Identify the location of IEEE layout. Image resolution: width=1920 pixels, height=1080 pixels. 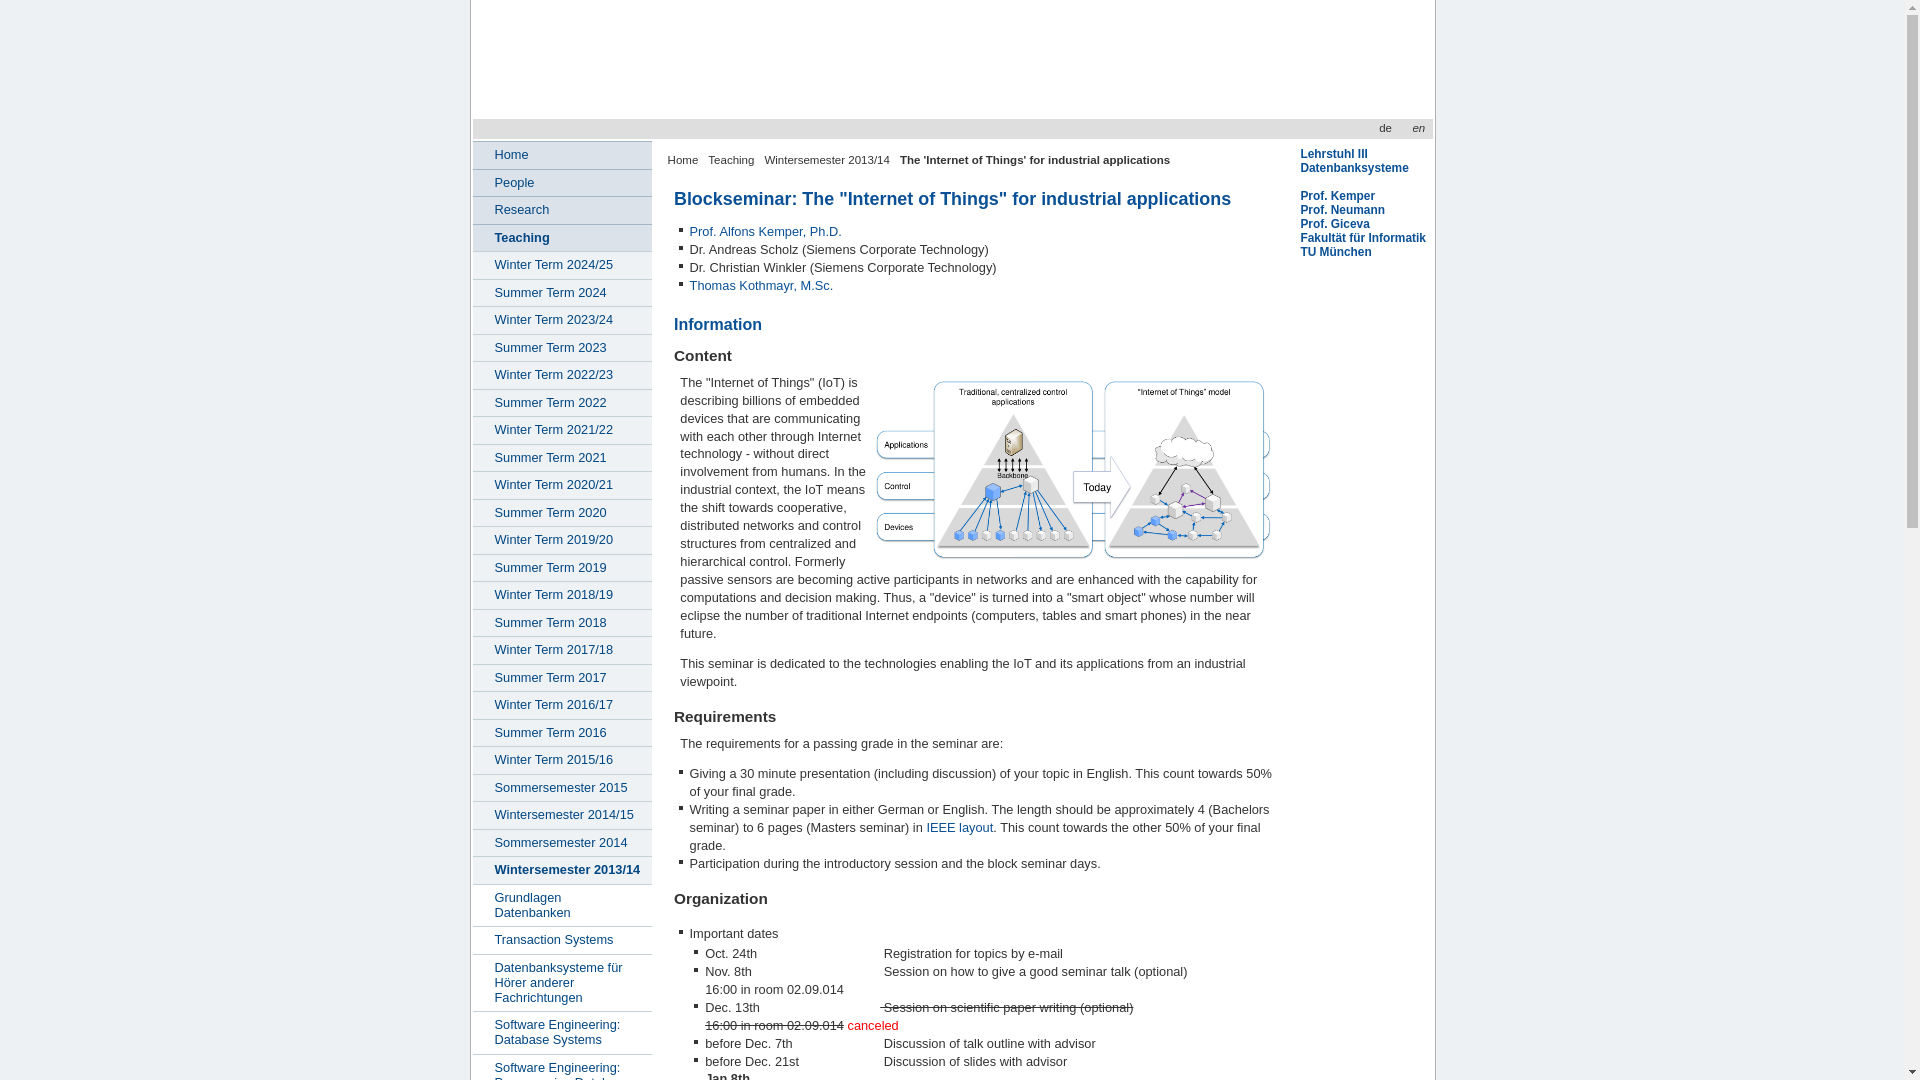
(958, 826).